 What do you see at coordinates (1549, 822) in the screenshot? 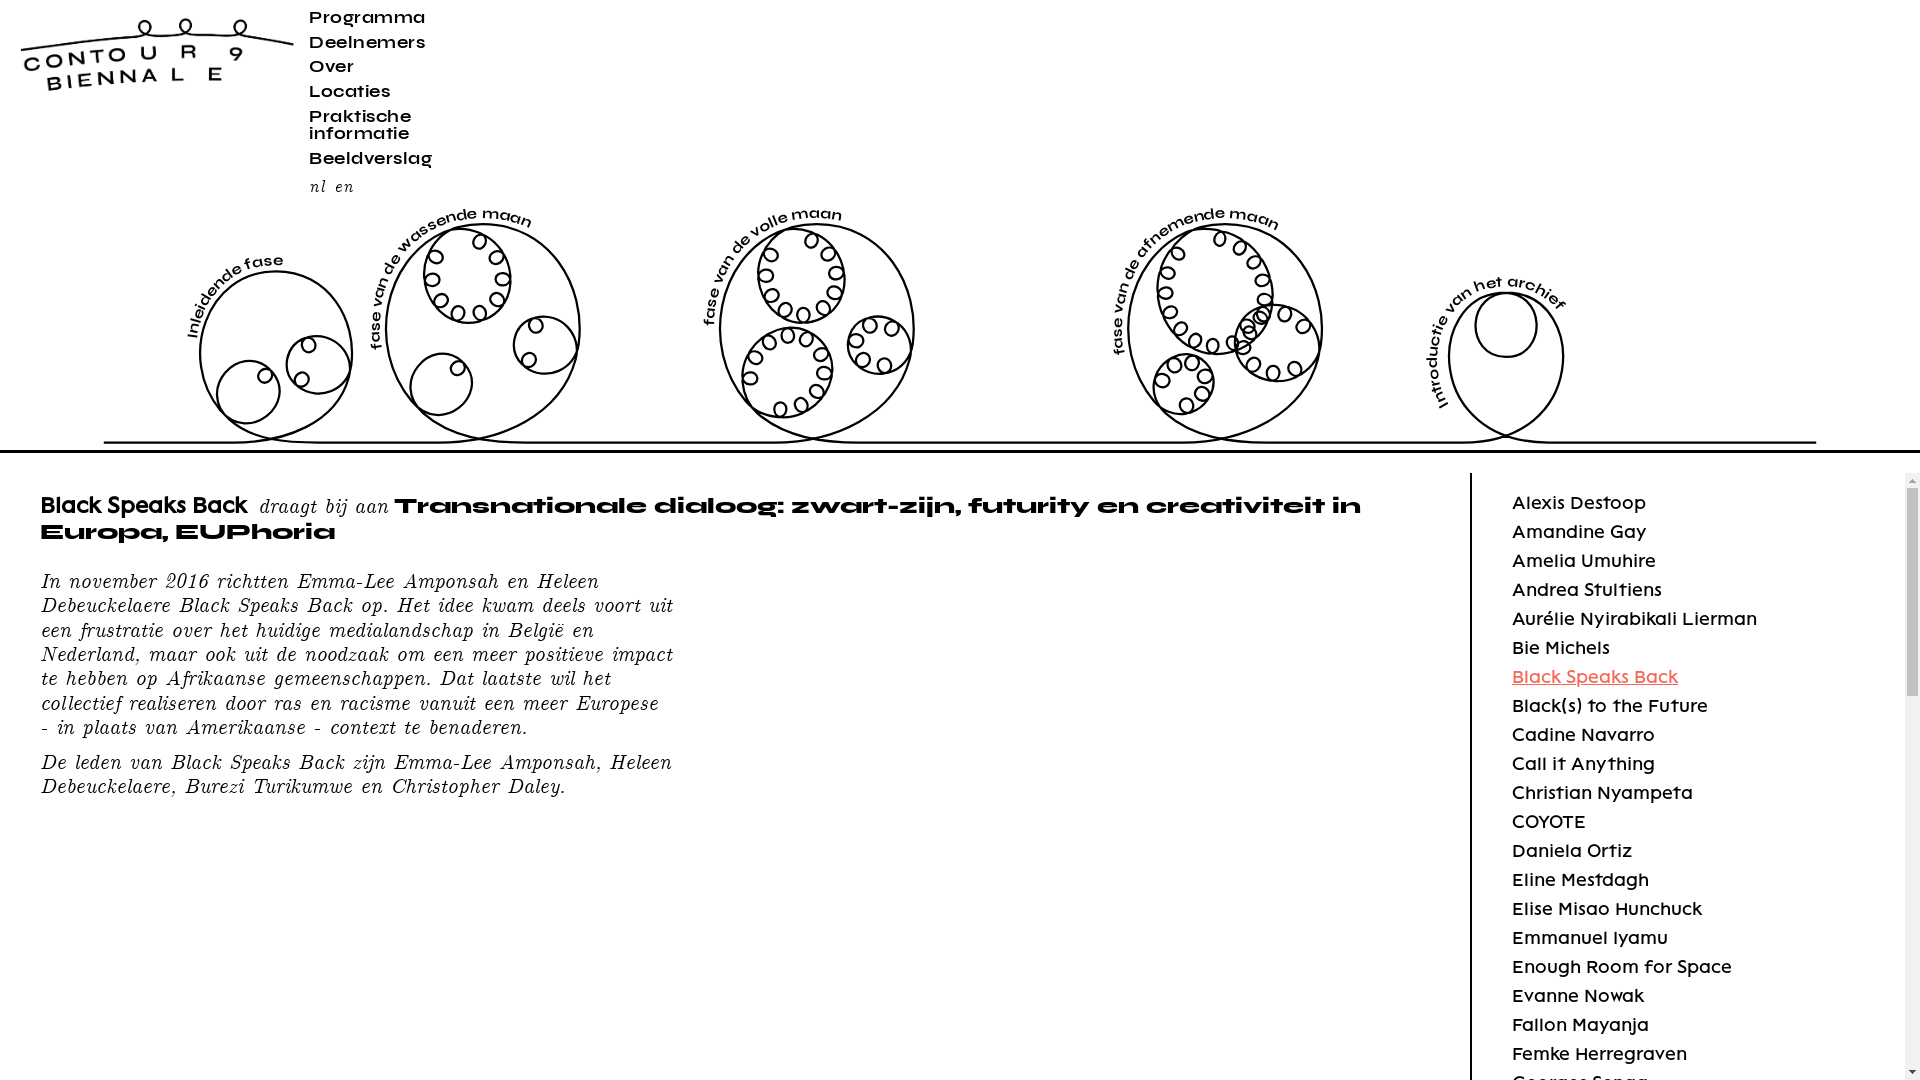
I see `COYOTE` at bounding box center [1549, 822].